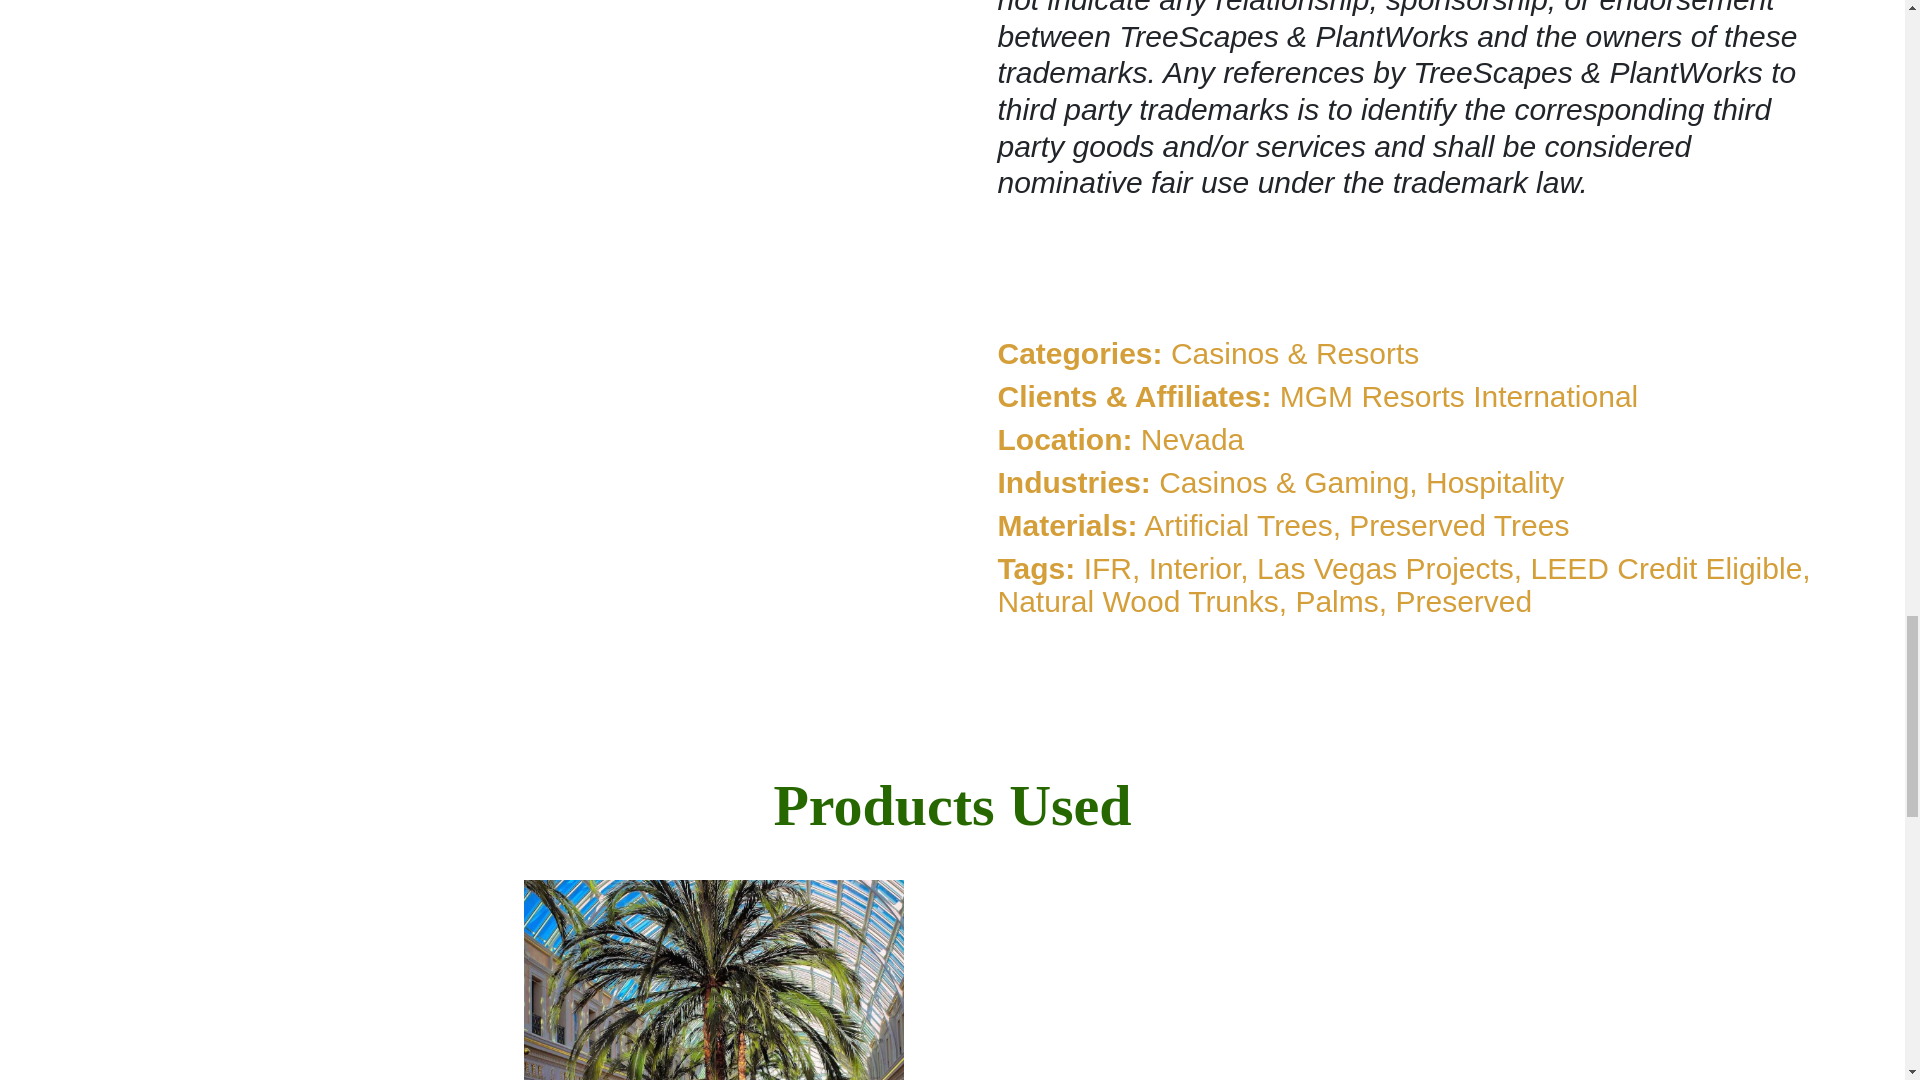  Describe the element at coordinates (1458, 525) in the screenshot. I see `Preserved Trees` at that location.